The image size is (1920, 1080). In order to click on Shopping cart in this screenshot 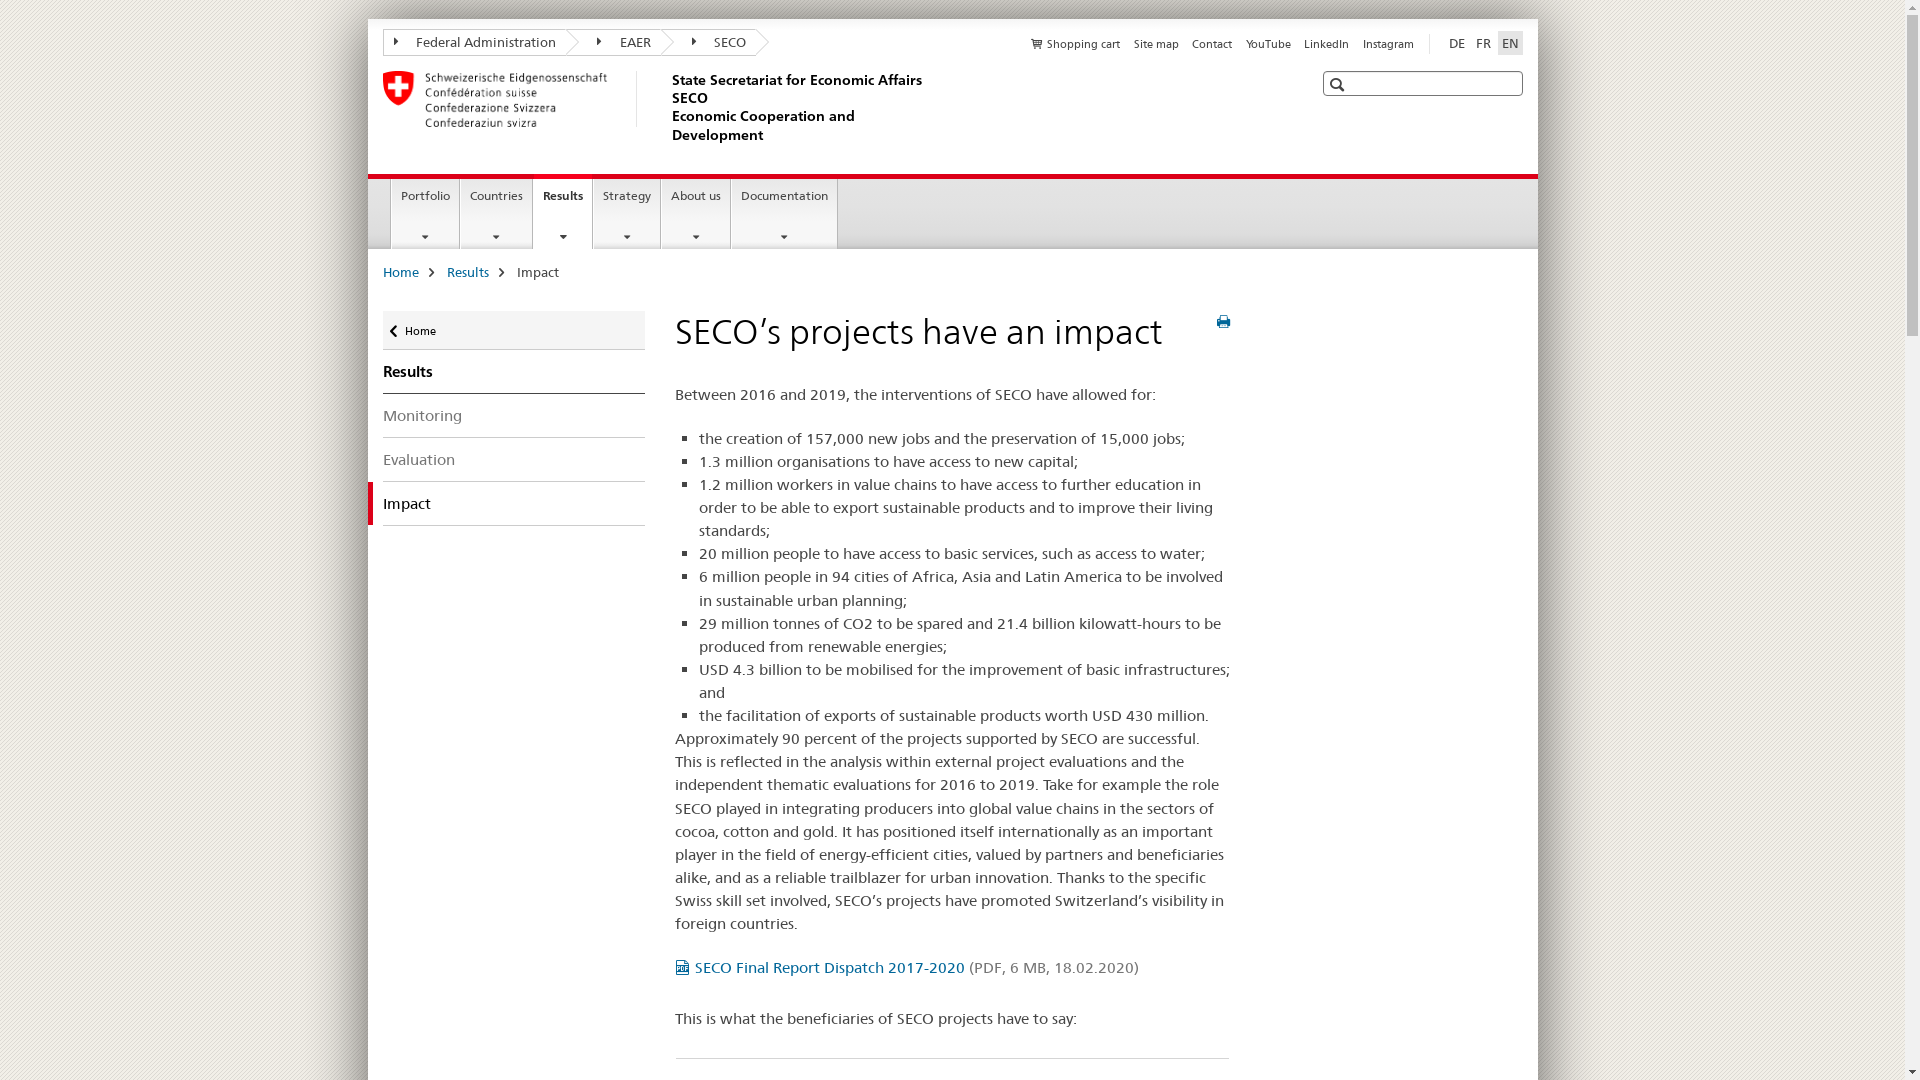, I will do `click(1076, 44)`.